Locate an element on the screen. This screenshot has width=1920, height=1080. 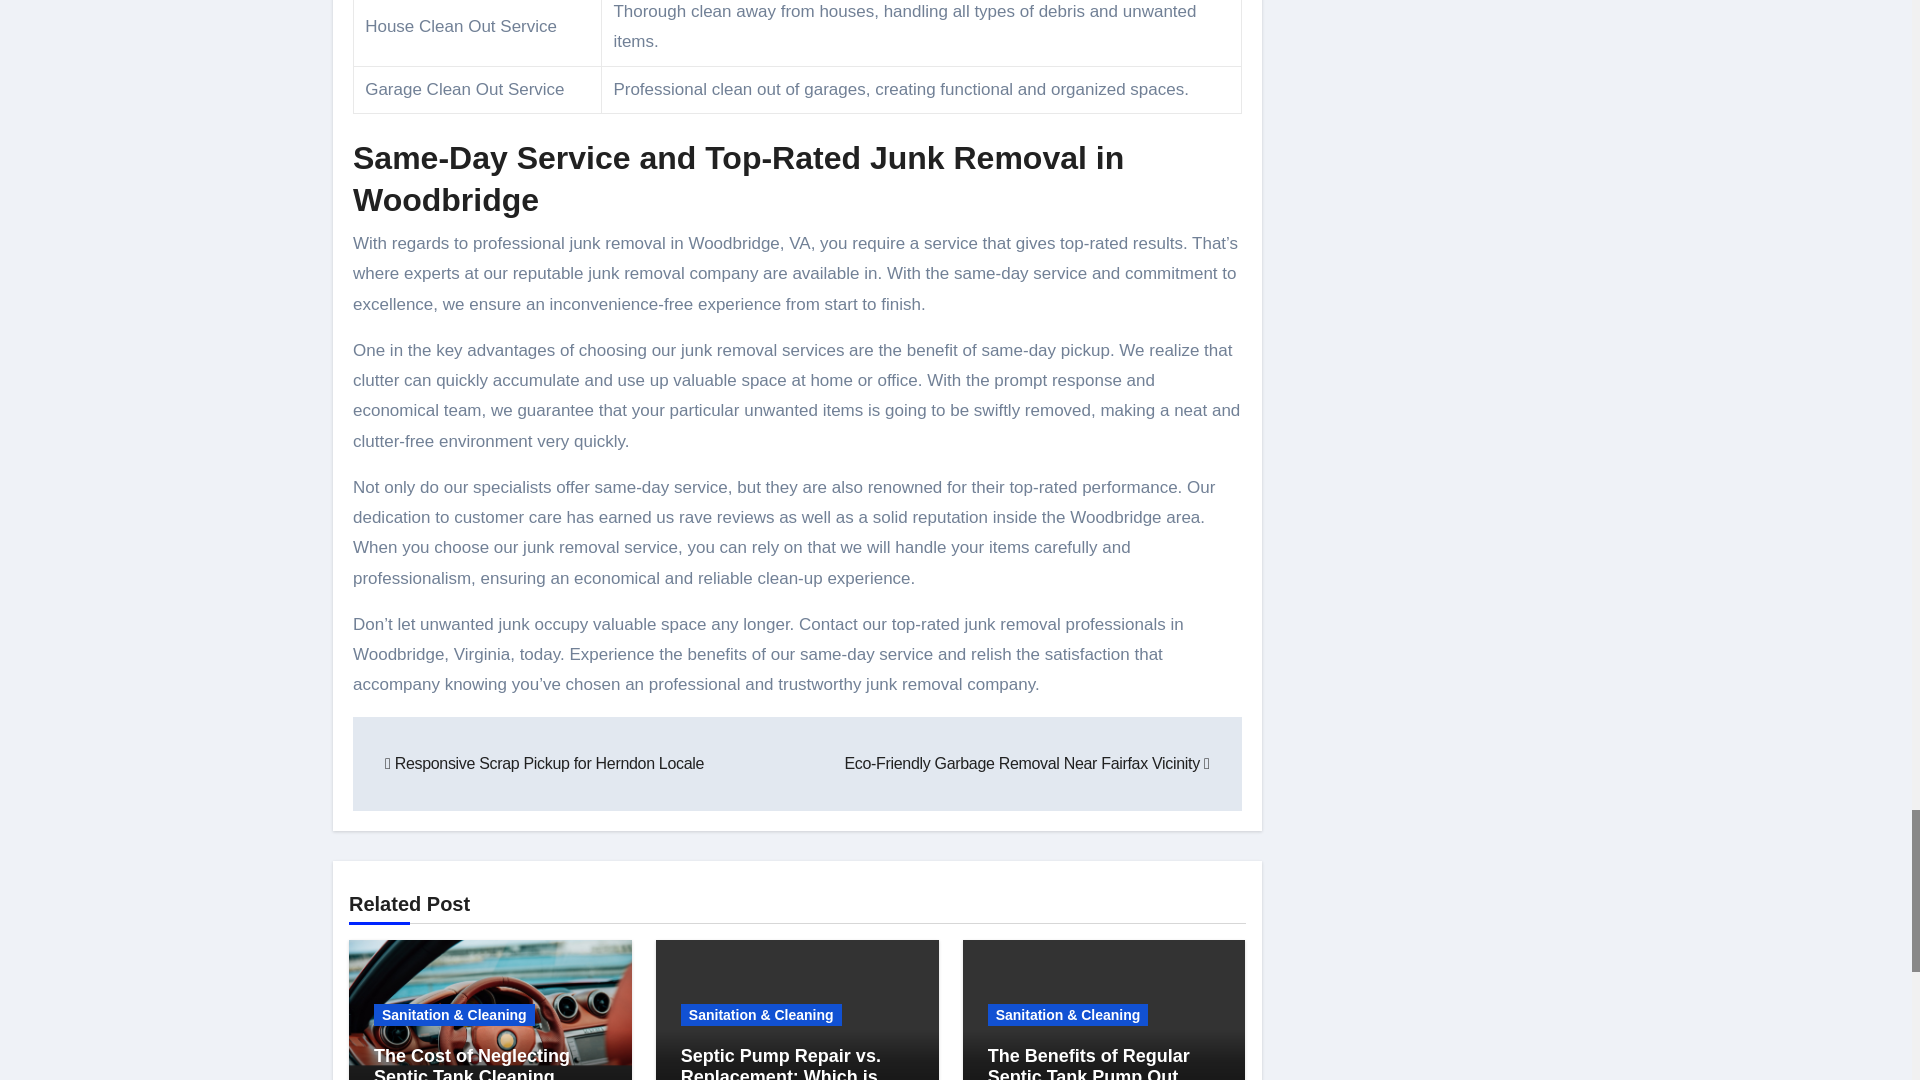
The Cost of Neglecting Septic Tank Cleaning is located at coordinates (472, 1063).